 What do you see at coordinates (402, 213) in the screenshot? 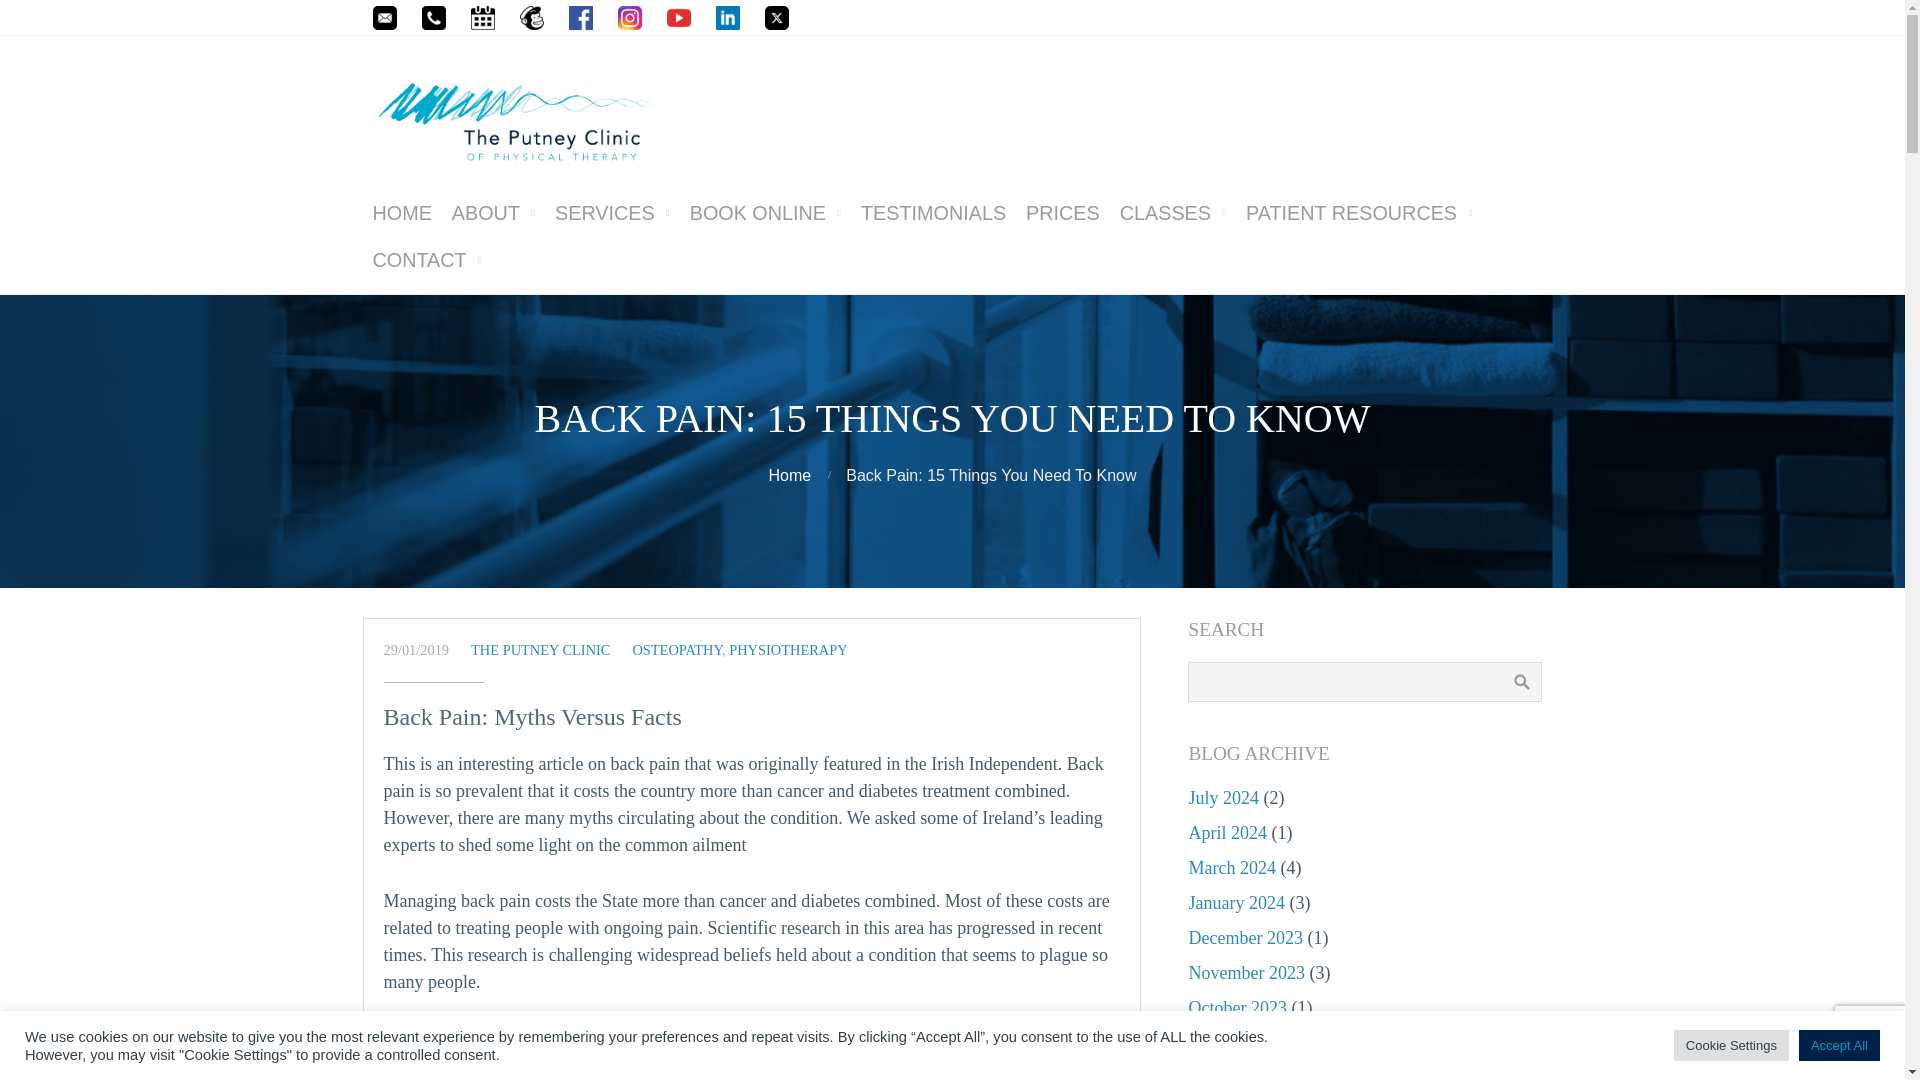
I see `HOME` at bounding box center [402, 213].